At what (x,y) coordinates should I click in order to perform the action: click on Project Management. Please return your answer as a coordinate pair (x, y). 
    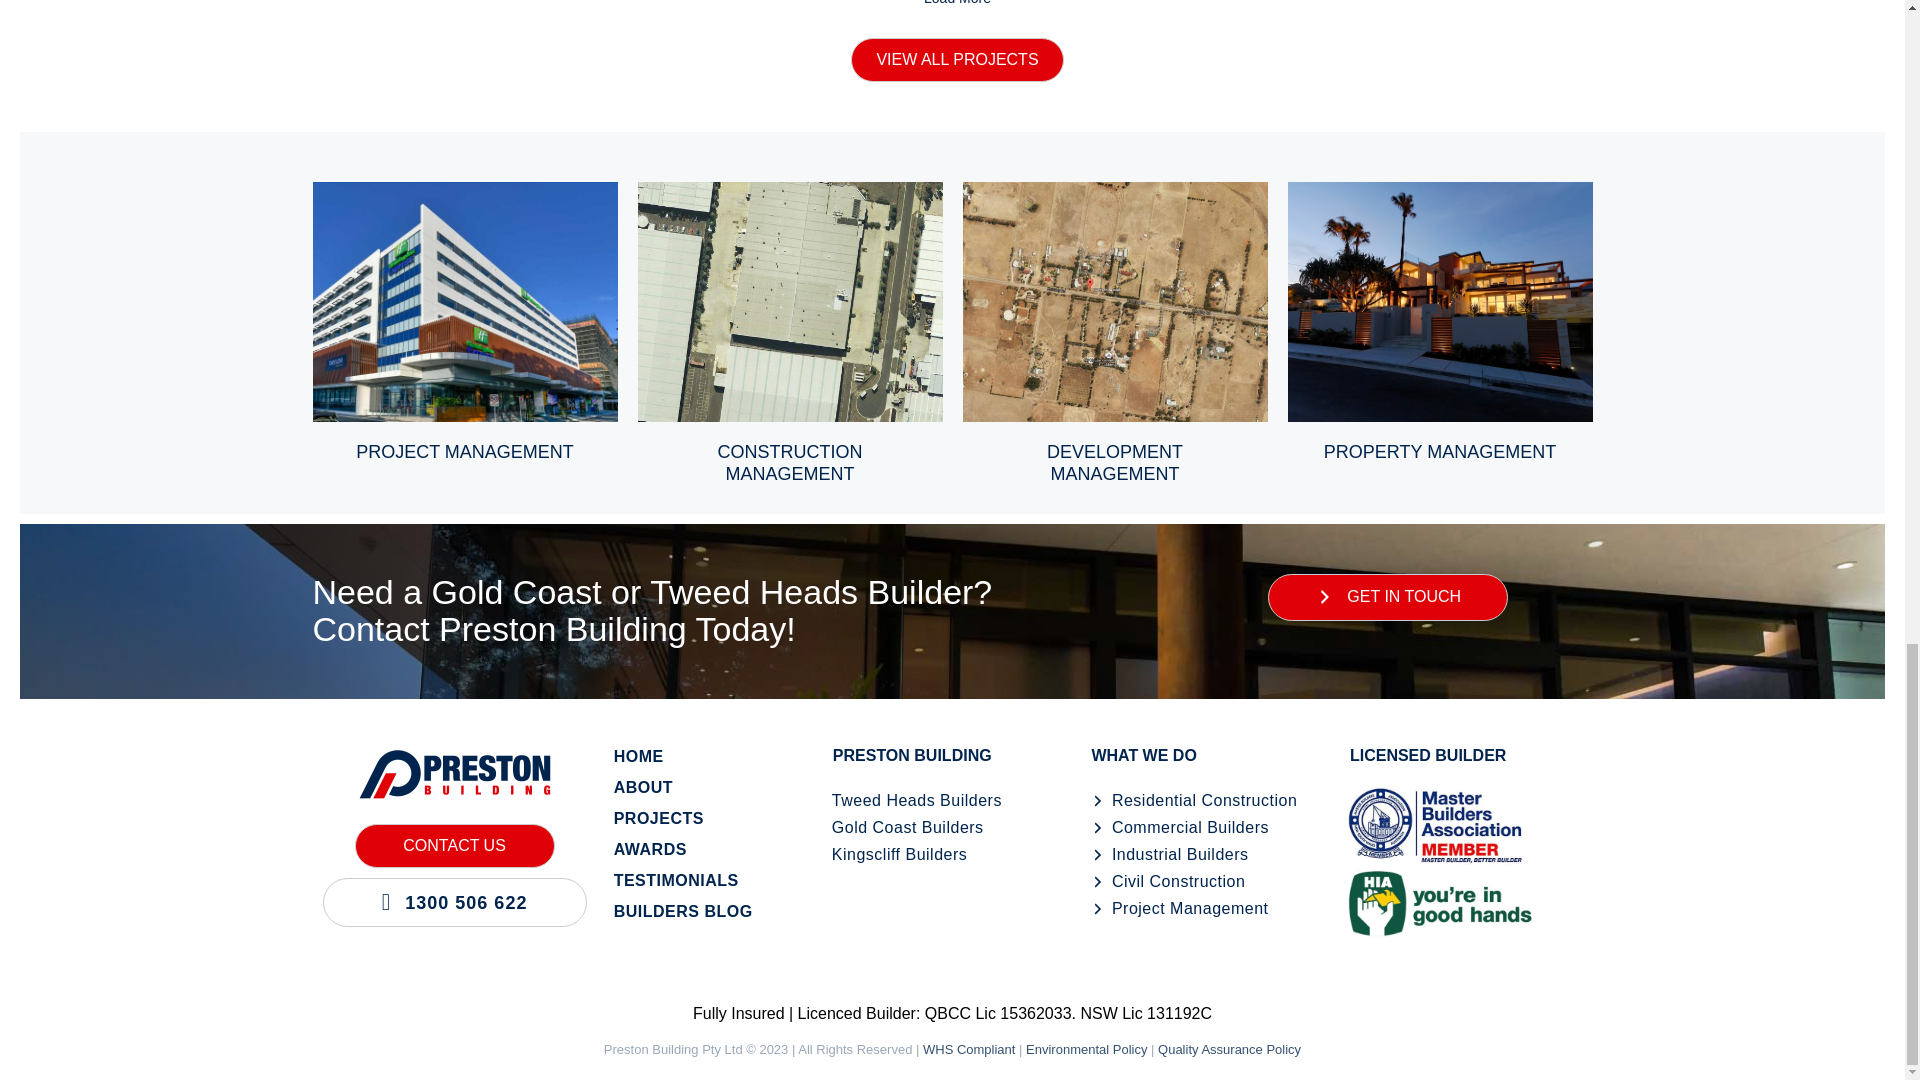
    Looking at the image, I should click on (464, 192).